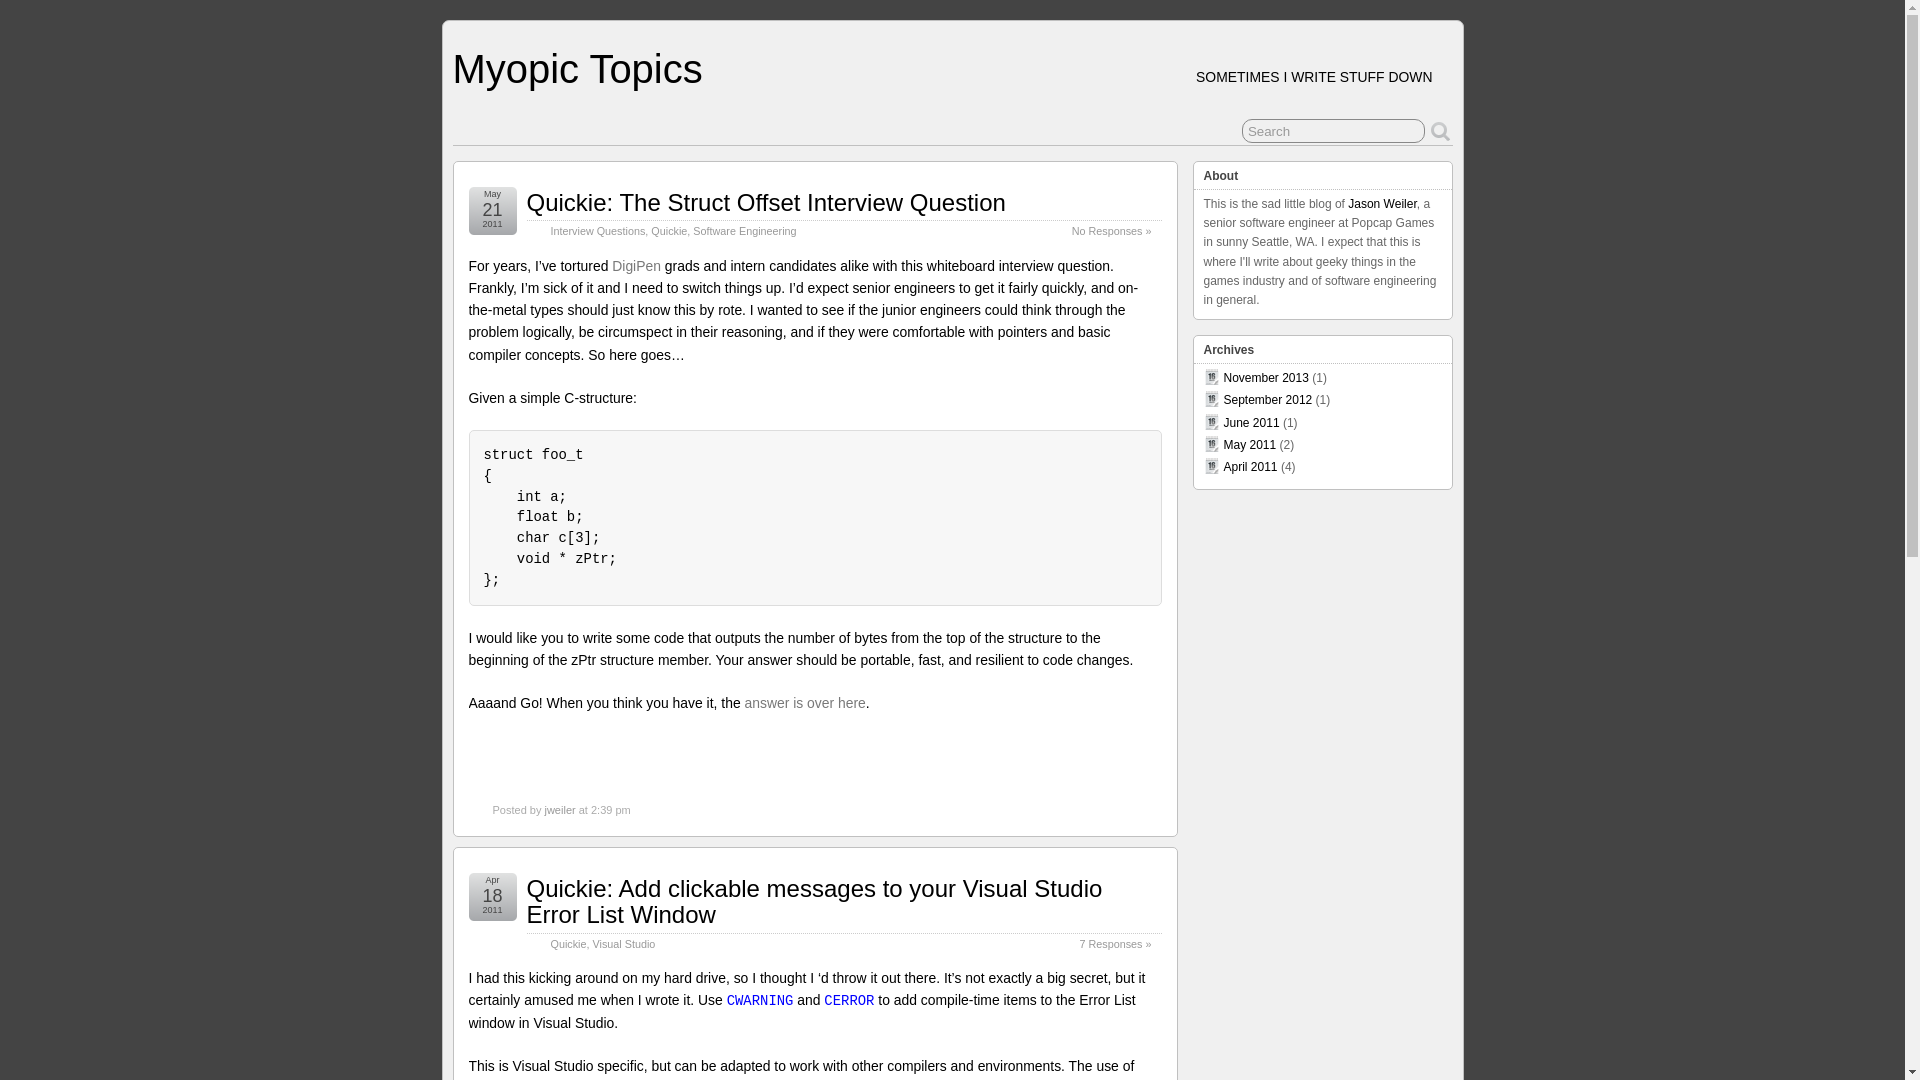 This screenshot has width=1920, height=1080. What do you see at coordinates (744, 230) in the screenshot?
I see `Software Engineering` at bounding box center [744, 230].